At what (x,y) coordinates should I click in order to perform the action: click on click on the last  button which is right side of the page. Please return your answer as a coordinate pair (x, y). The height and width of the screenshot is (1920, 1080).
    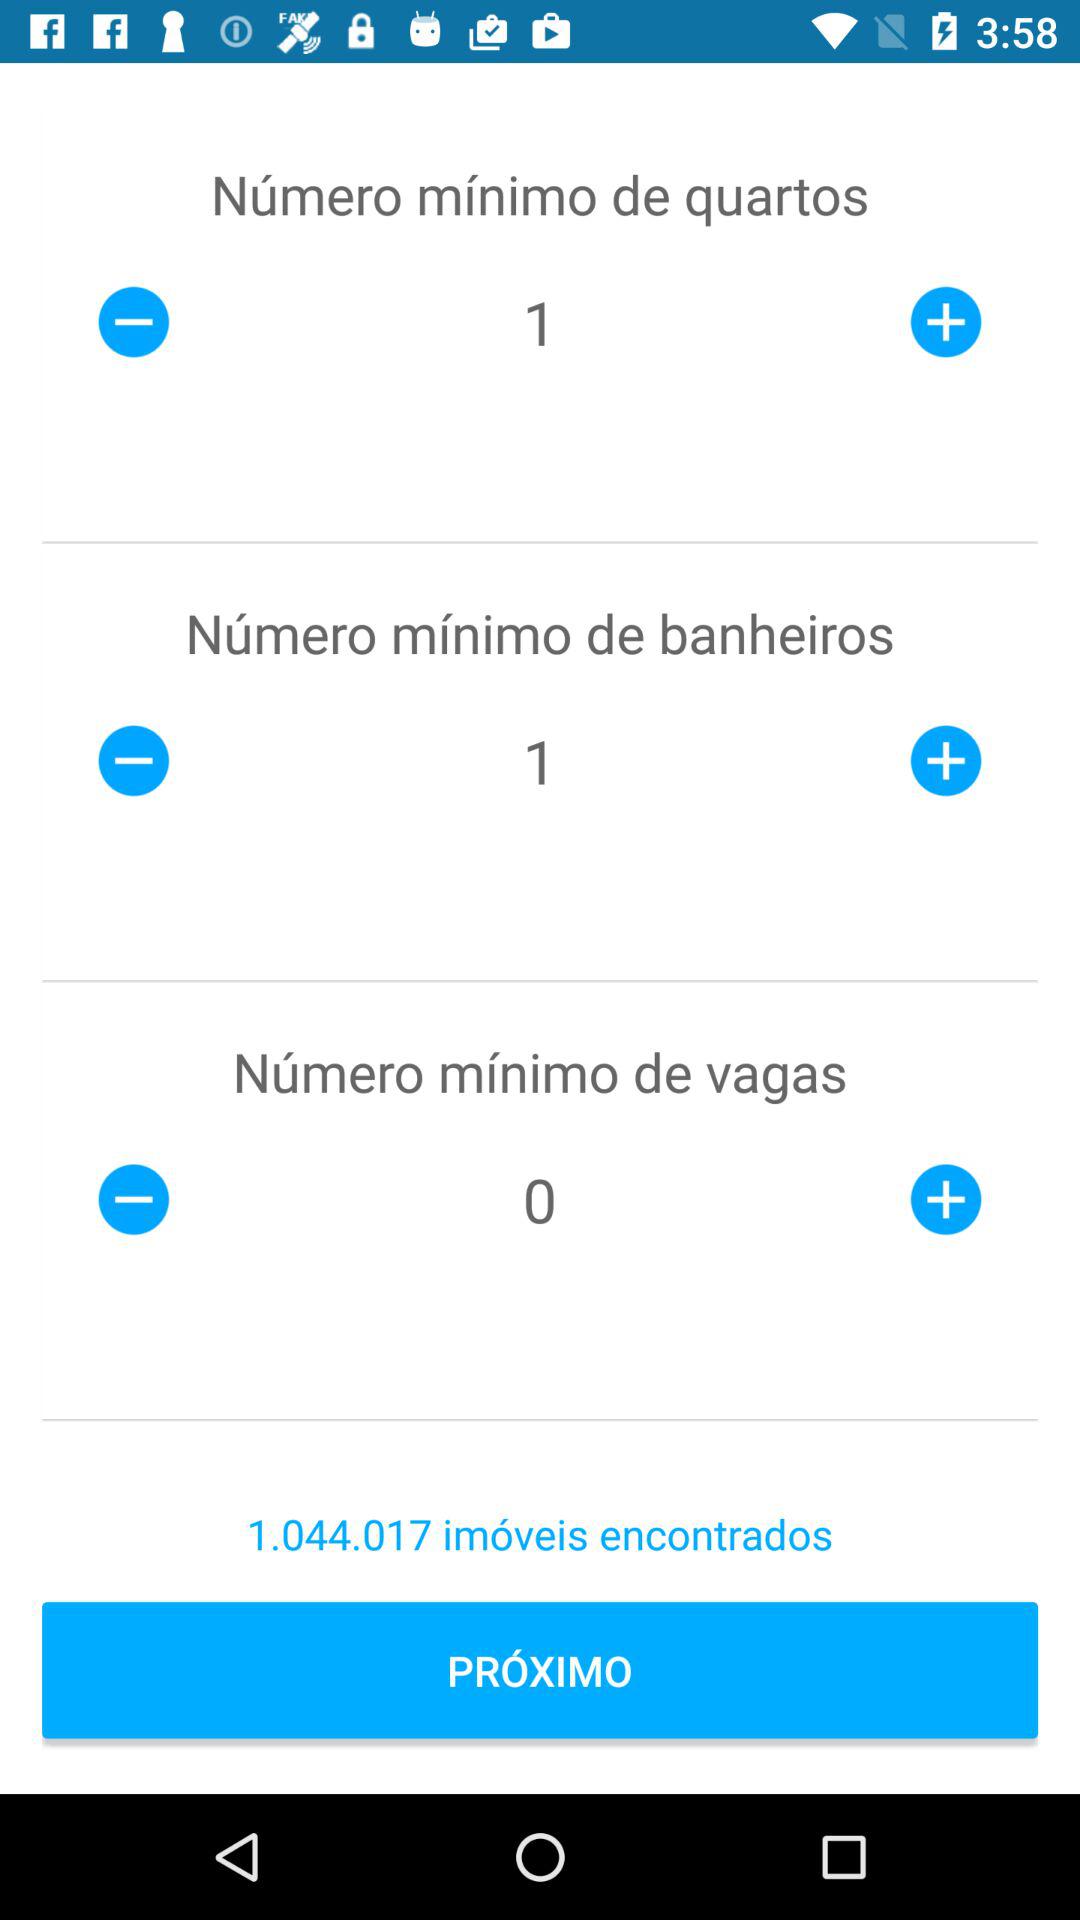
    Looking at the image, I should click on (946, 1200).